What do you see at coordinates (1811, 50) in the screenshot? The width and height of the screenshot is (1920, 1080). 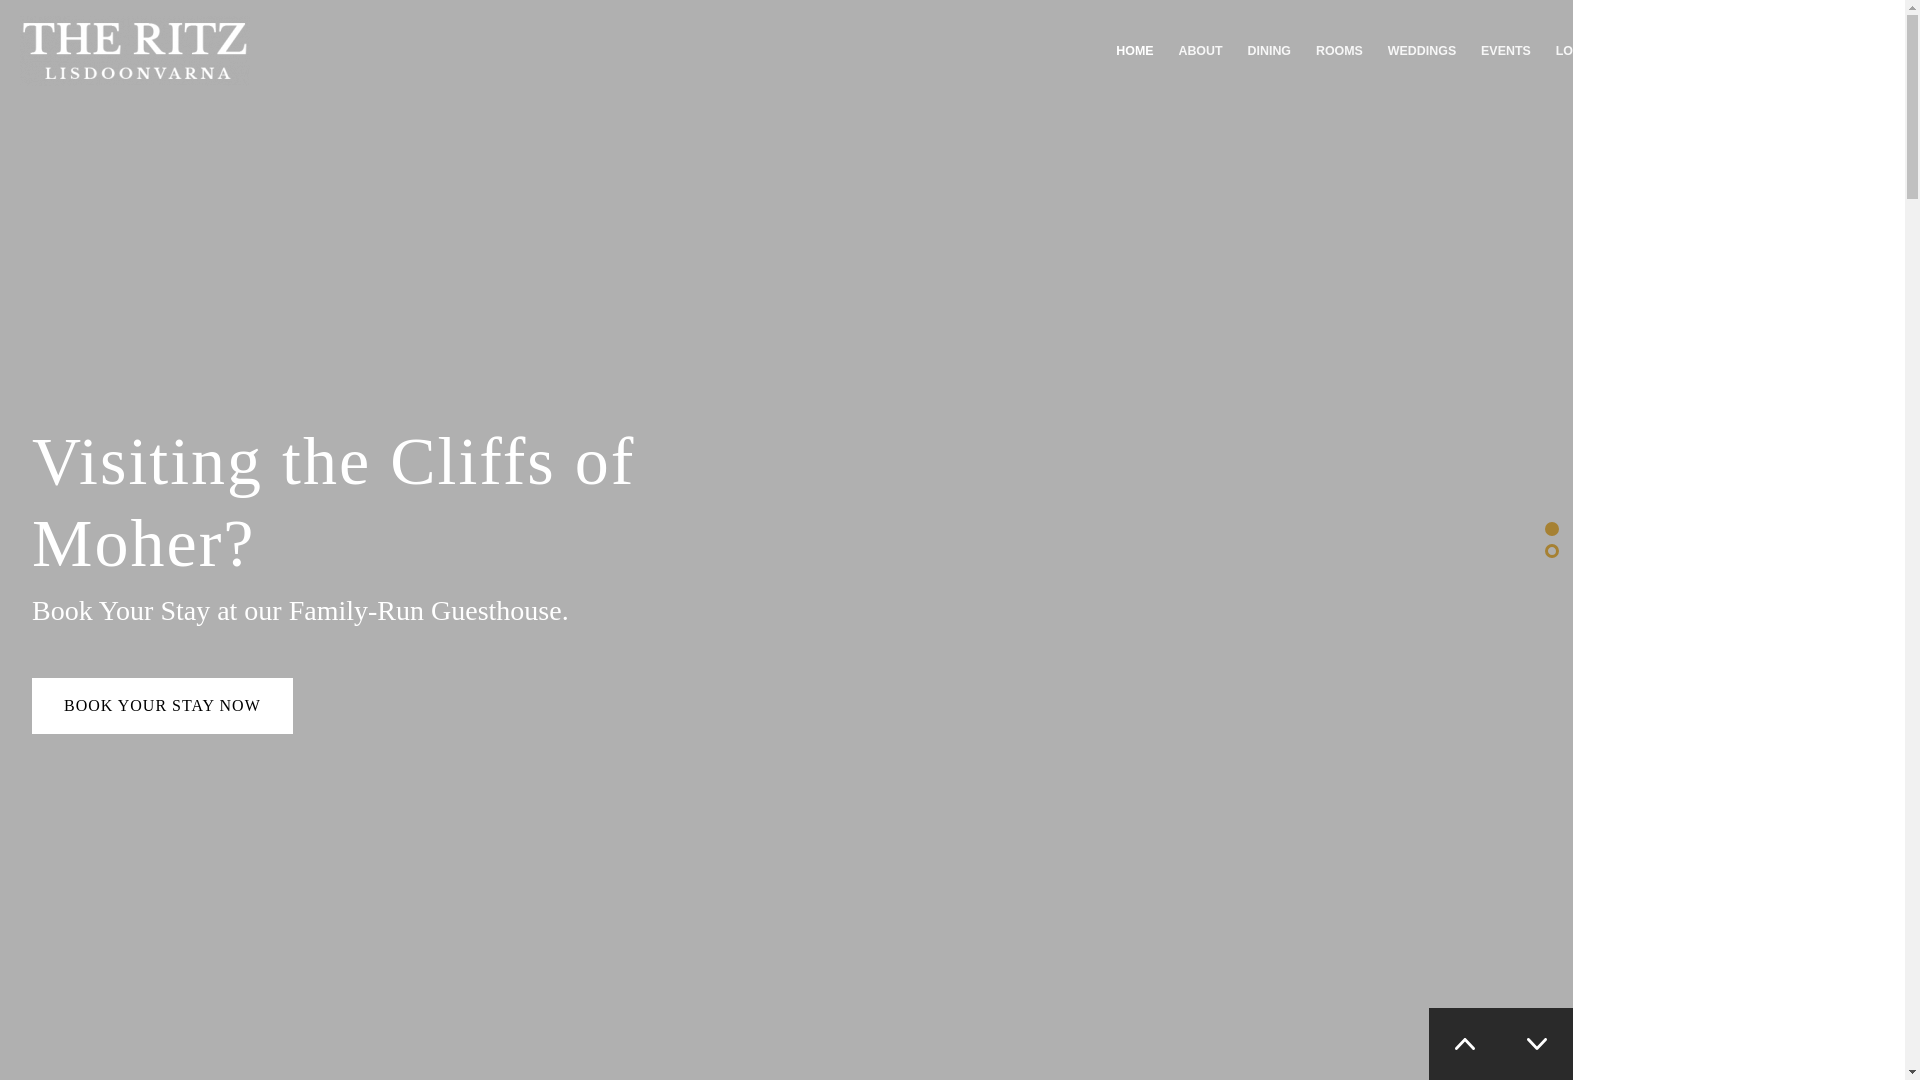 I see `BOOK NOW` at bounding box center [1811, 50].